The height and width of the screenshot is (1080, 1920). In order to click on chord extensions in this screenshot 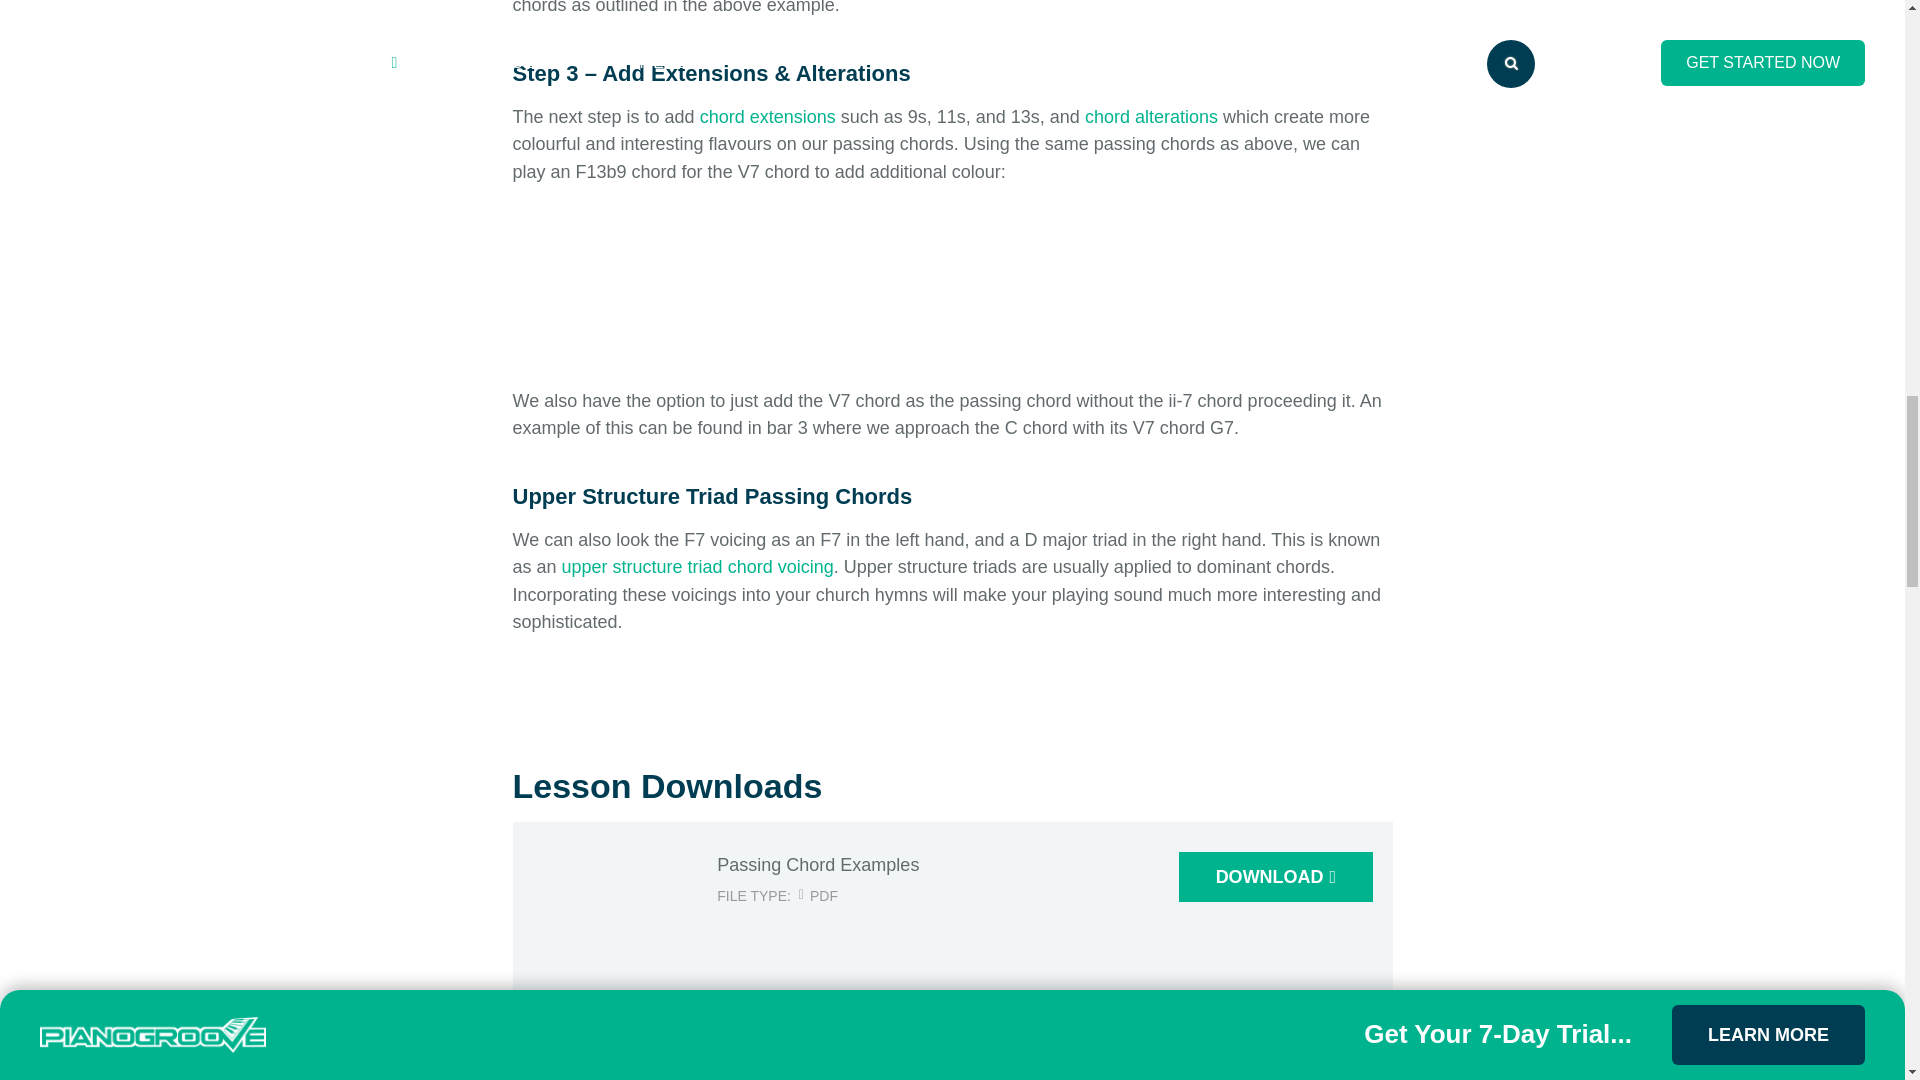, I will do `click(768, 116)`.